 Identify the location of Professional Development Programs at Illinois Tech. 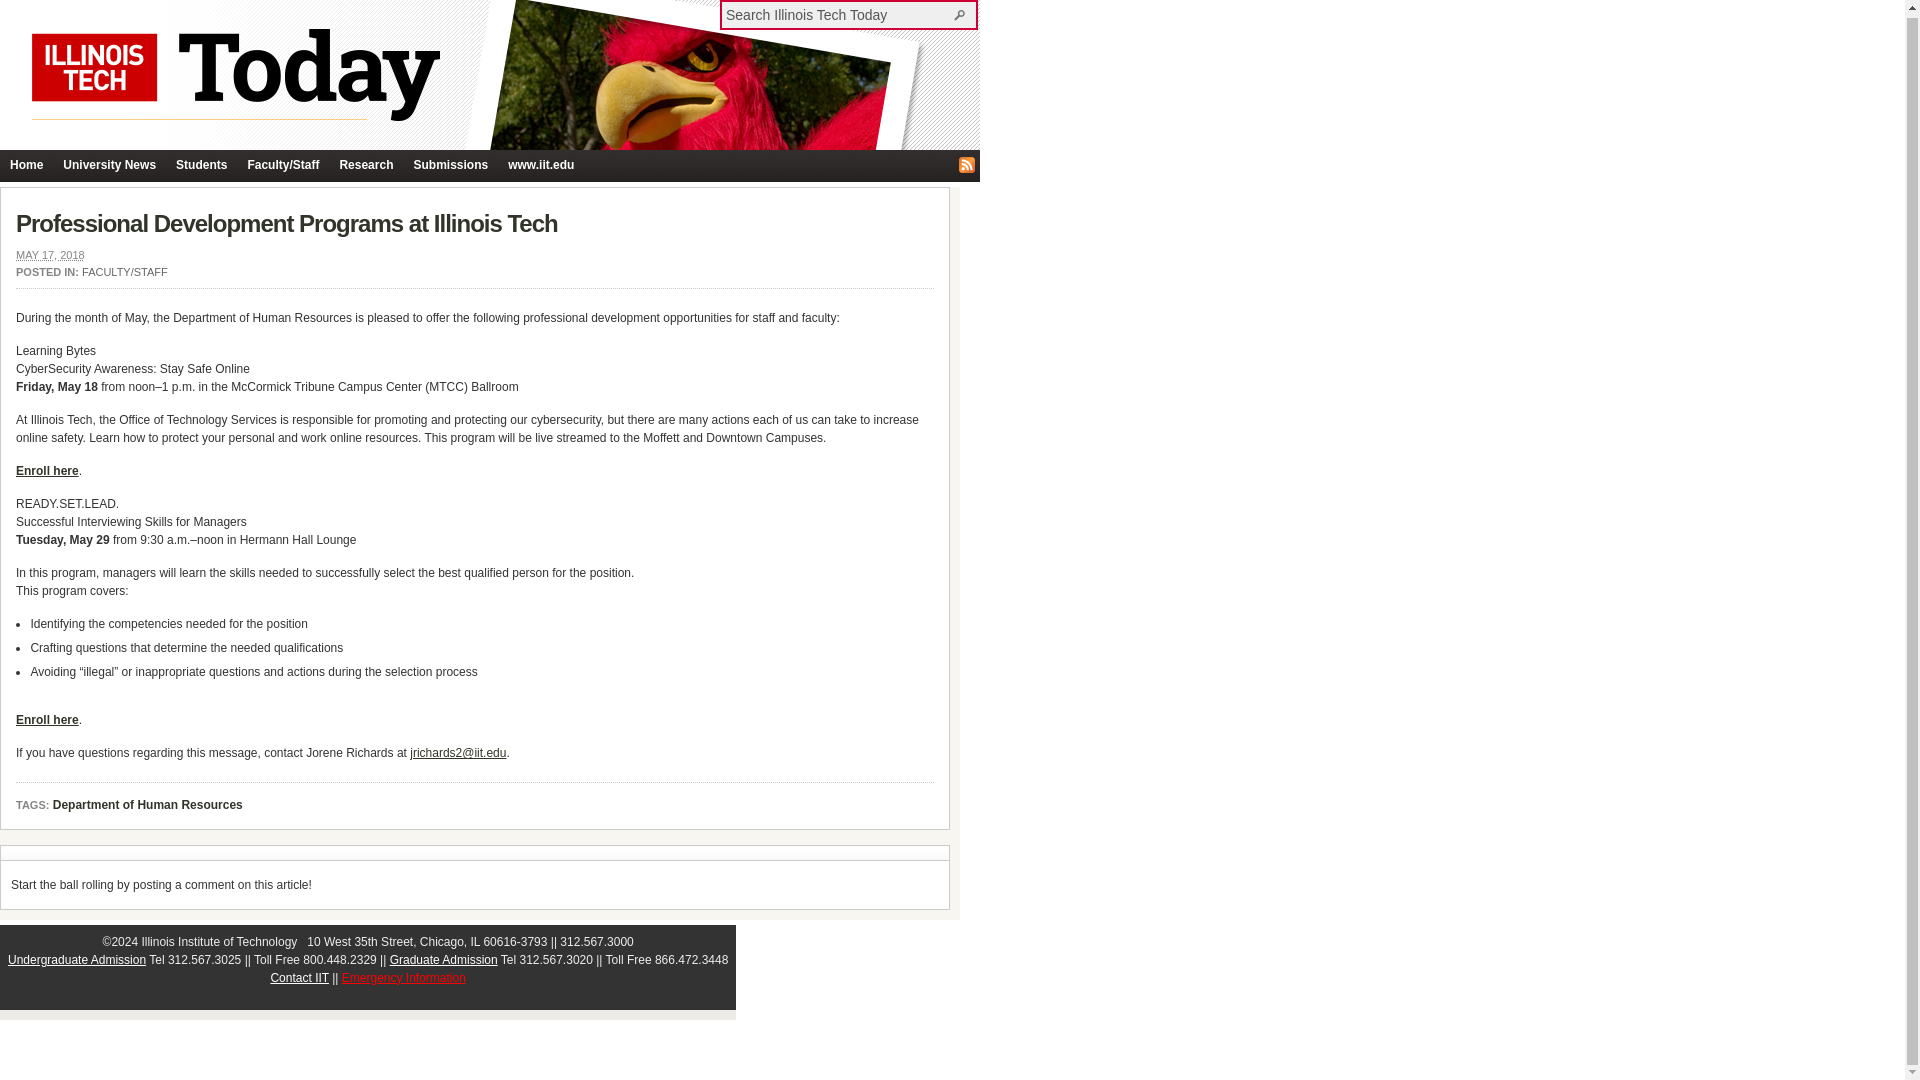
(286, 222).